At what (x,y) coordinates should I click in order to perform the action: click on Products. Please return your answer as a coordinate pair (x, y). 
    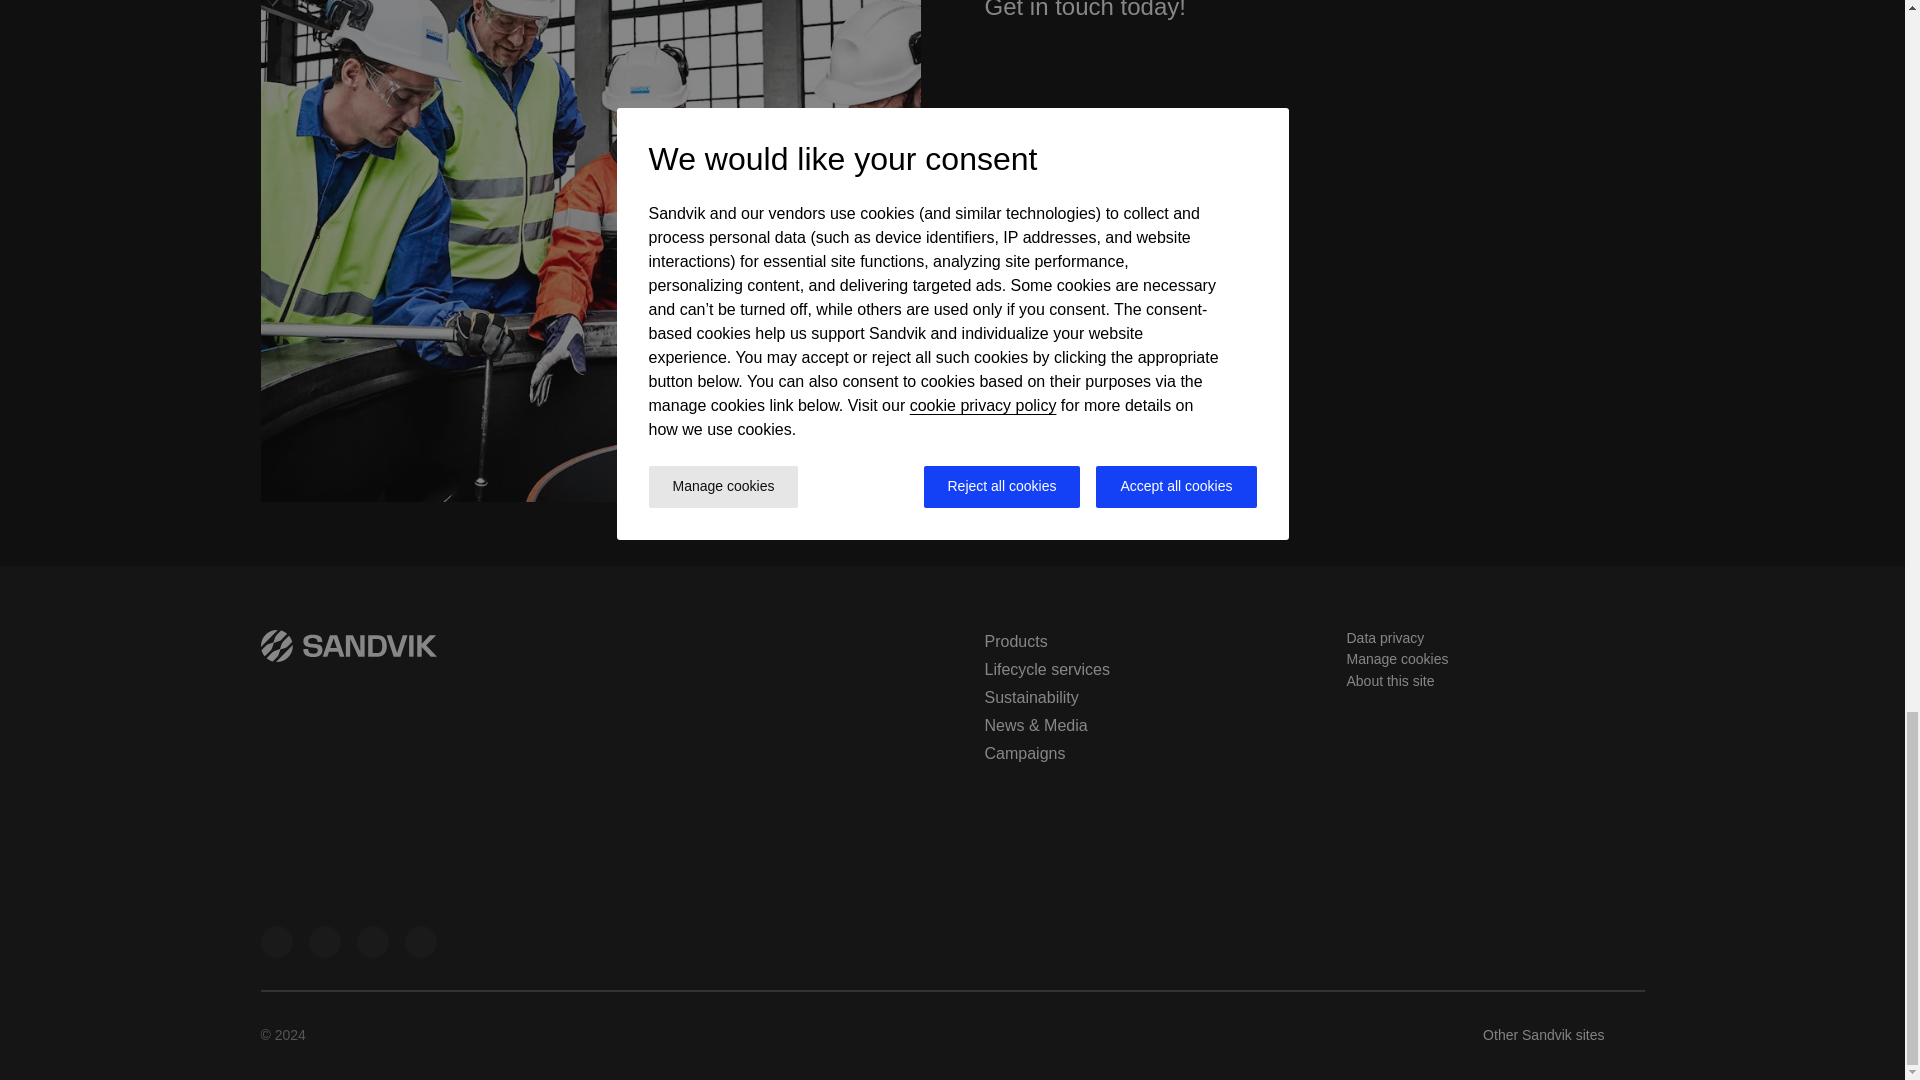
    Looking at the image, I should click on (1014, 641).